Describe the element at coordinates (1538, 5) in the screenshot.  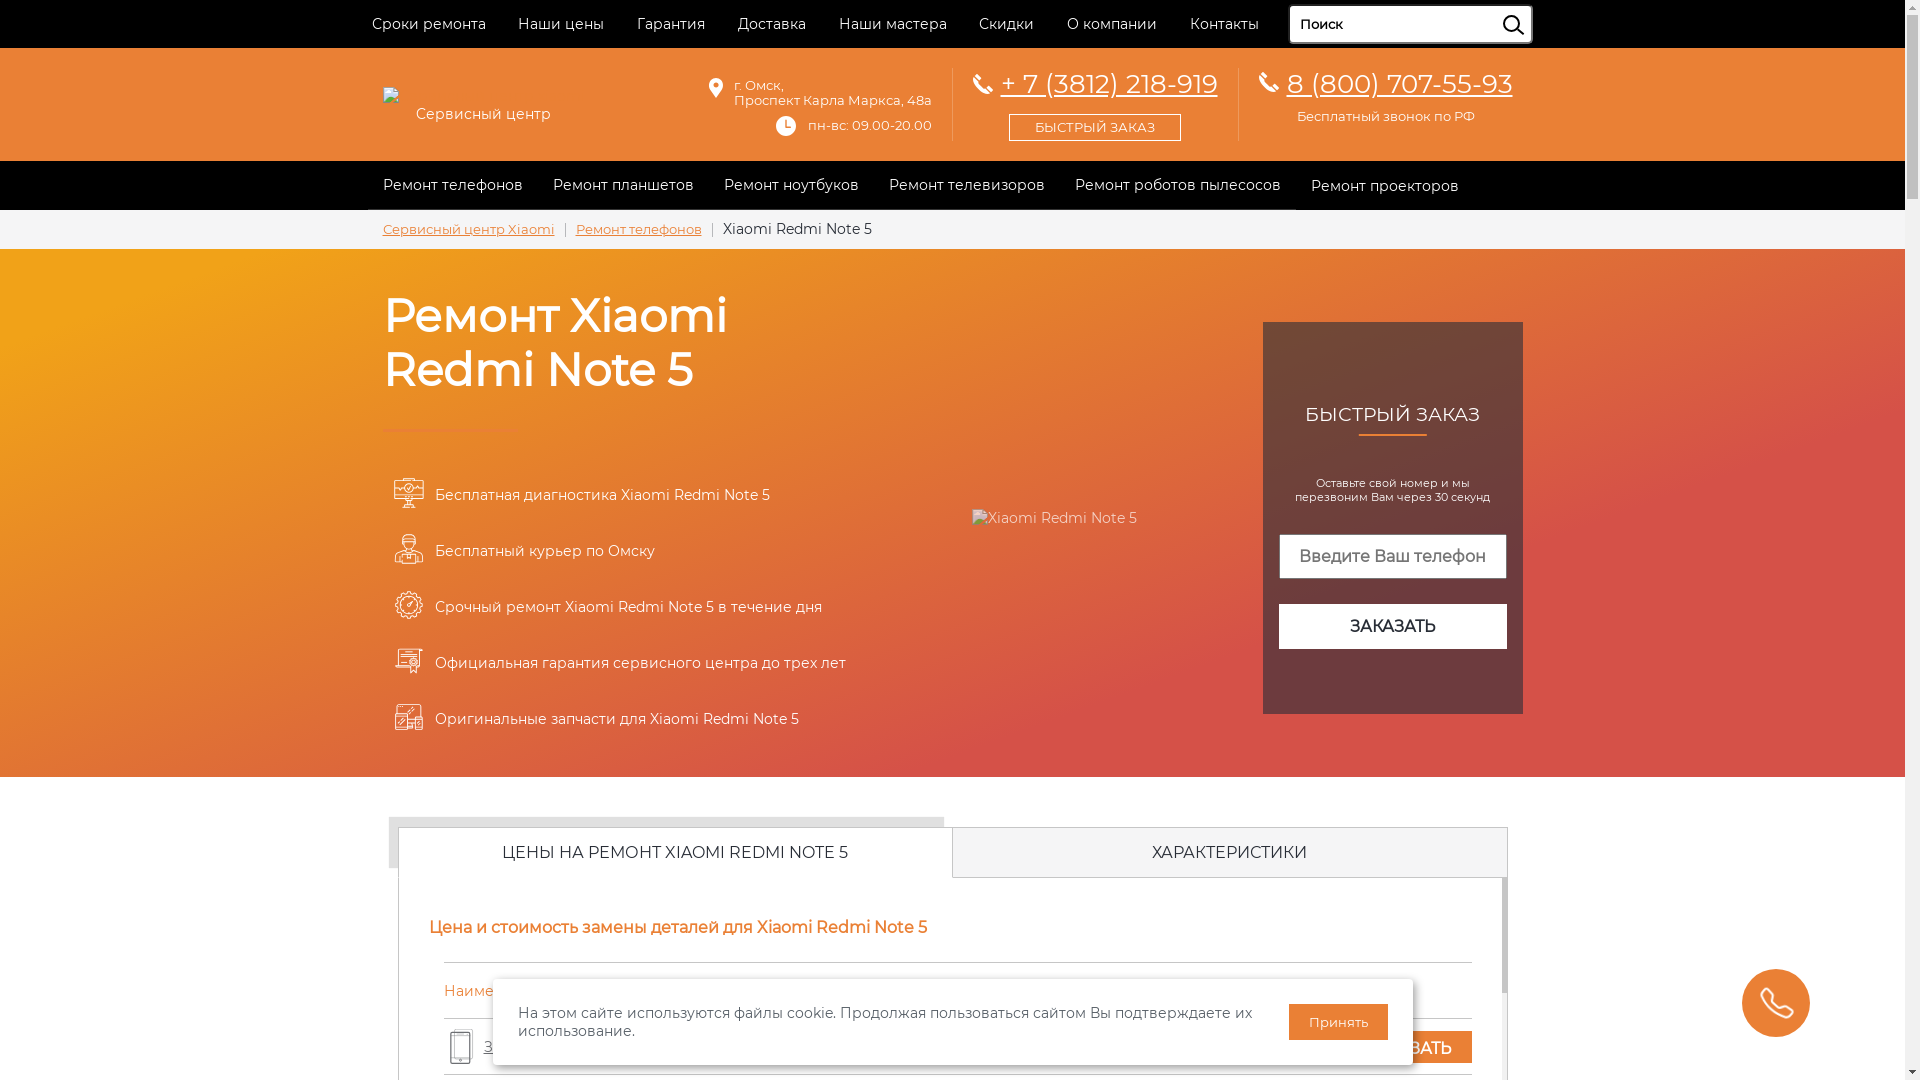
I see `sisea.search` at that location.